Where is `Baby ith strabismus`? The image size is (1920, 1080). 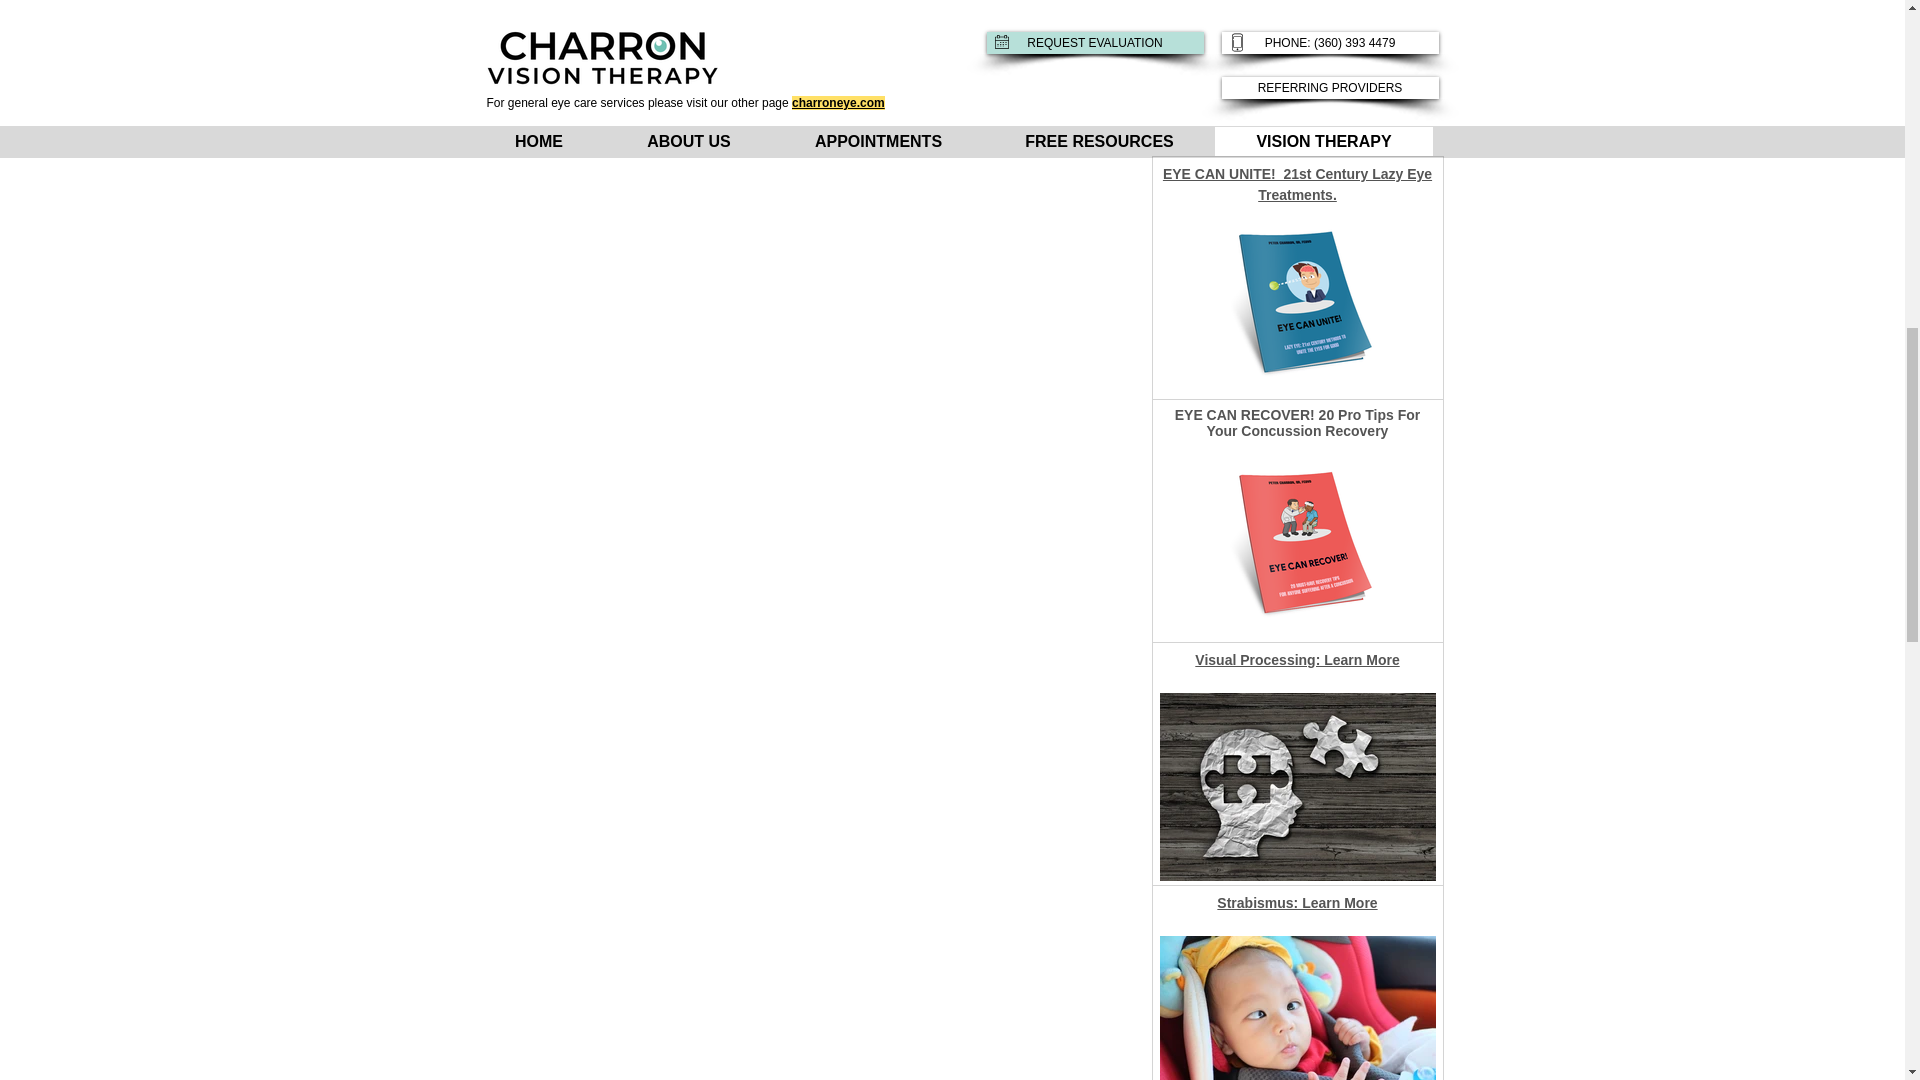
Baby ith strabismus is located at coordinates (1298, 1008).